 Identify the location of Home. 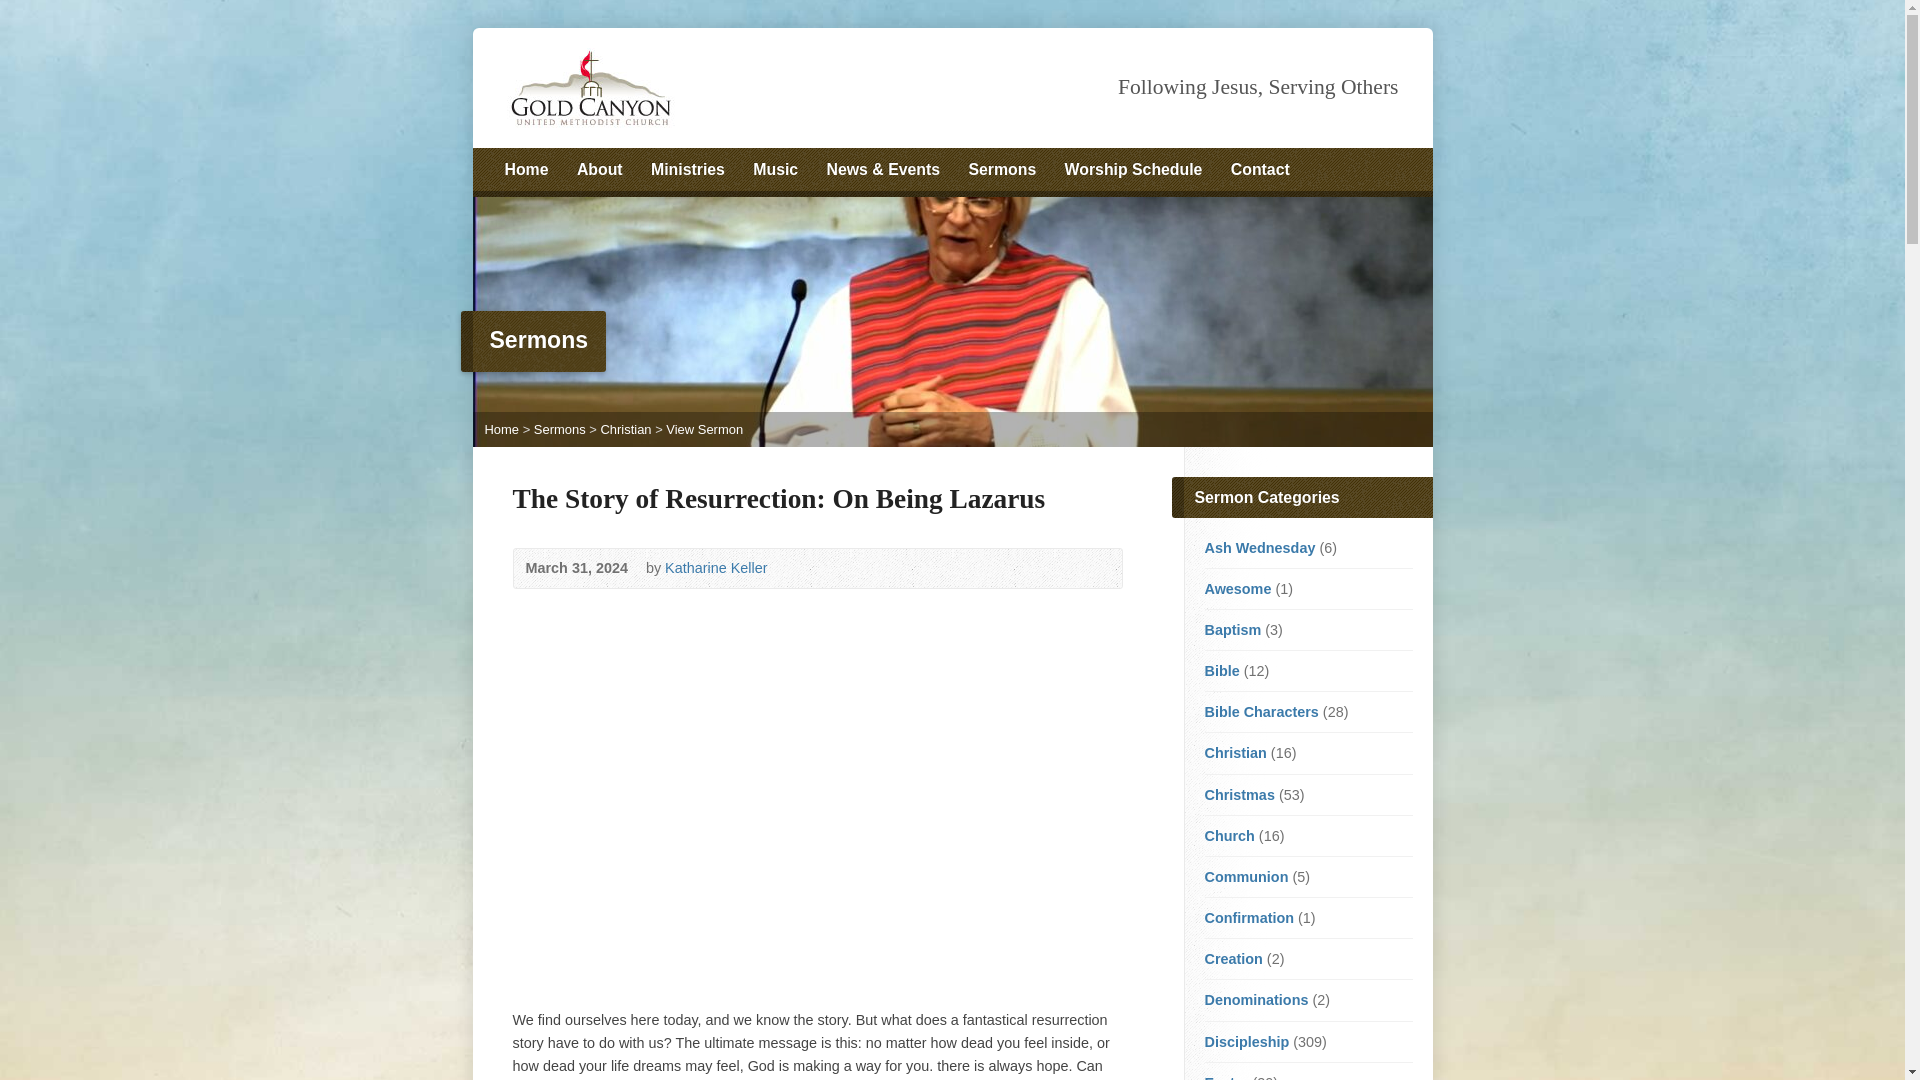
(525, 170).